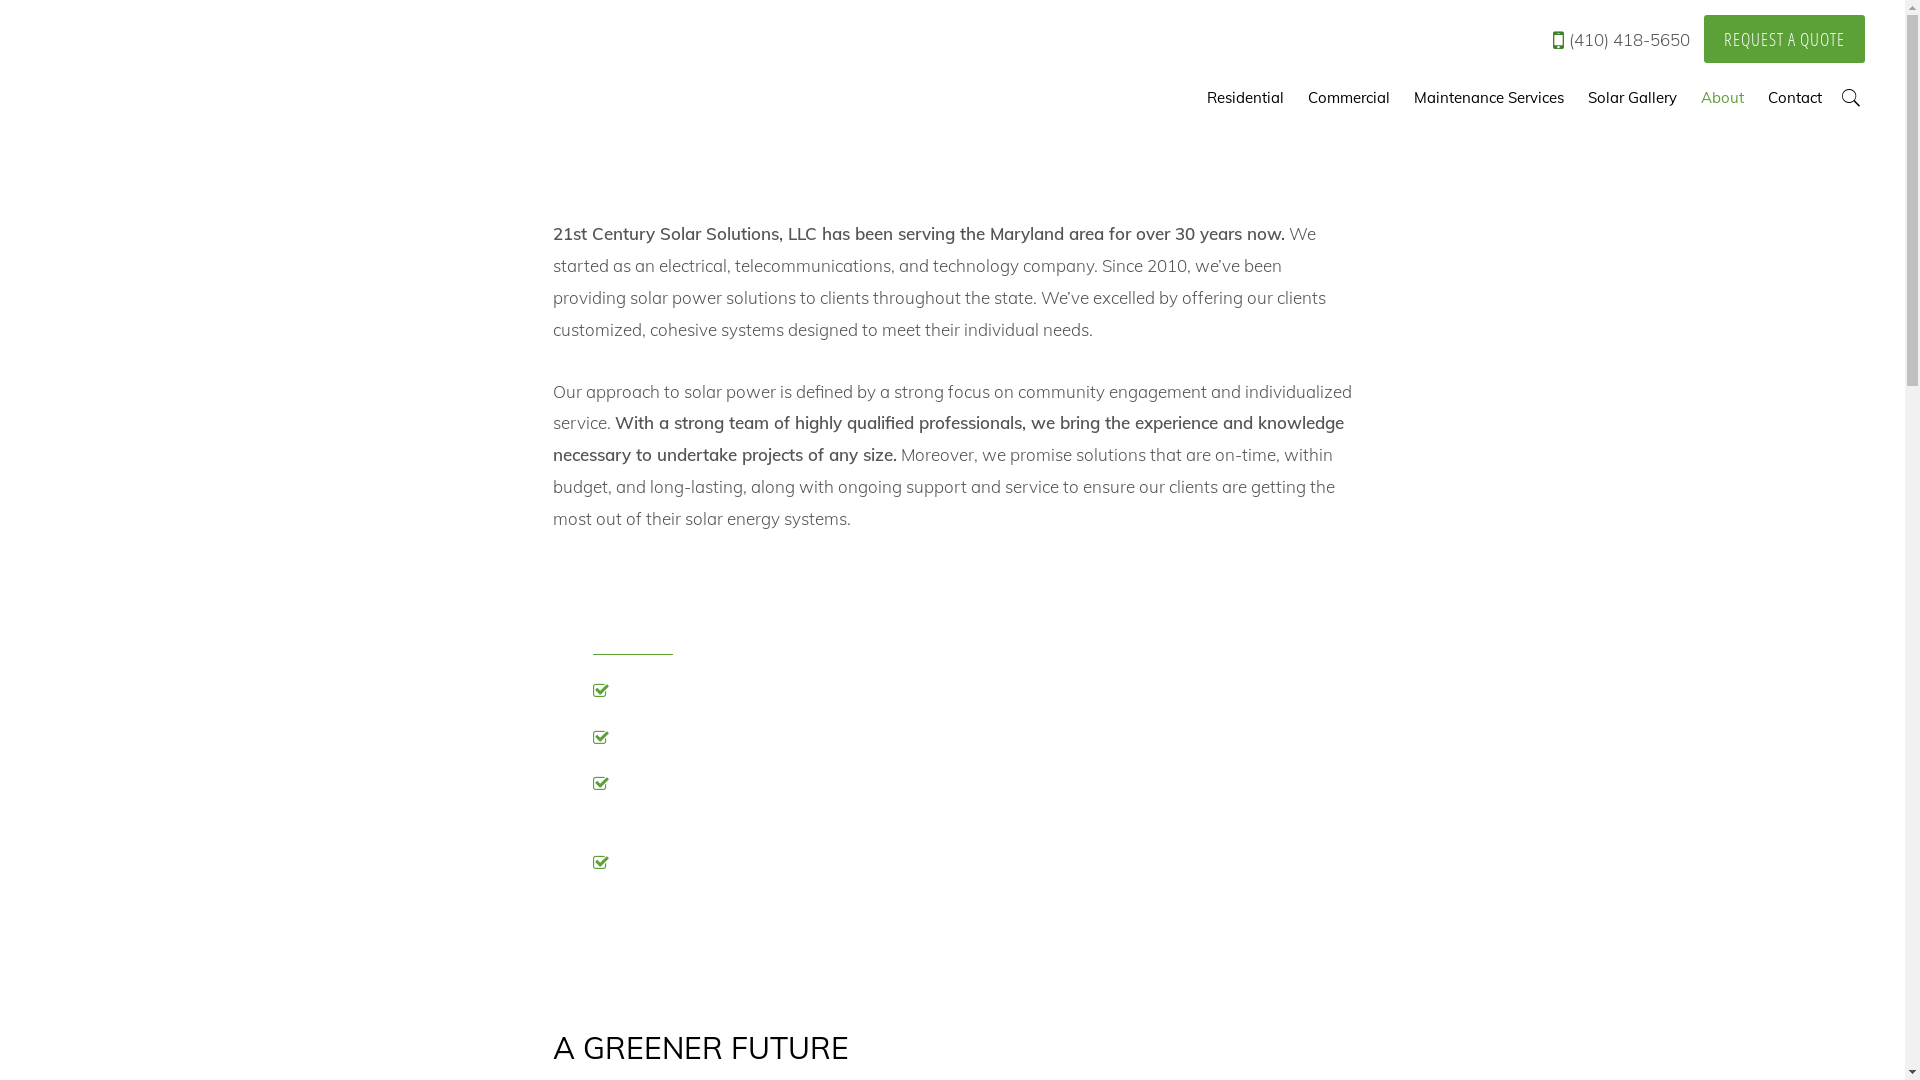 This screenshot has width=1920, height=1080. I want to click on Residential, so click(1246, 98).